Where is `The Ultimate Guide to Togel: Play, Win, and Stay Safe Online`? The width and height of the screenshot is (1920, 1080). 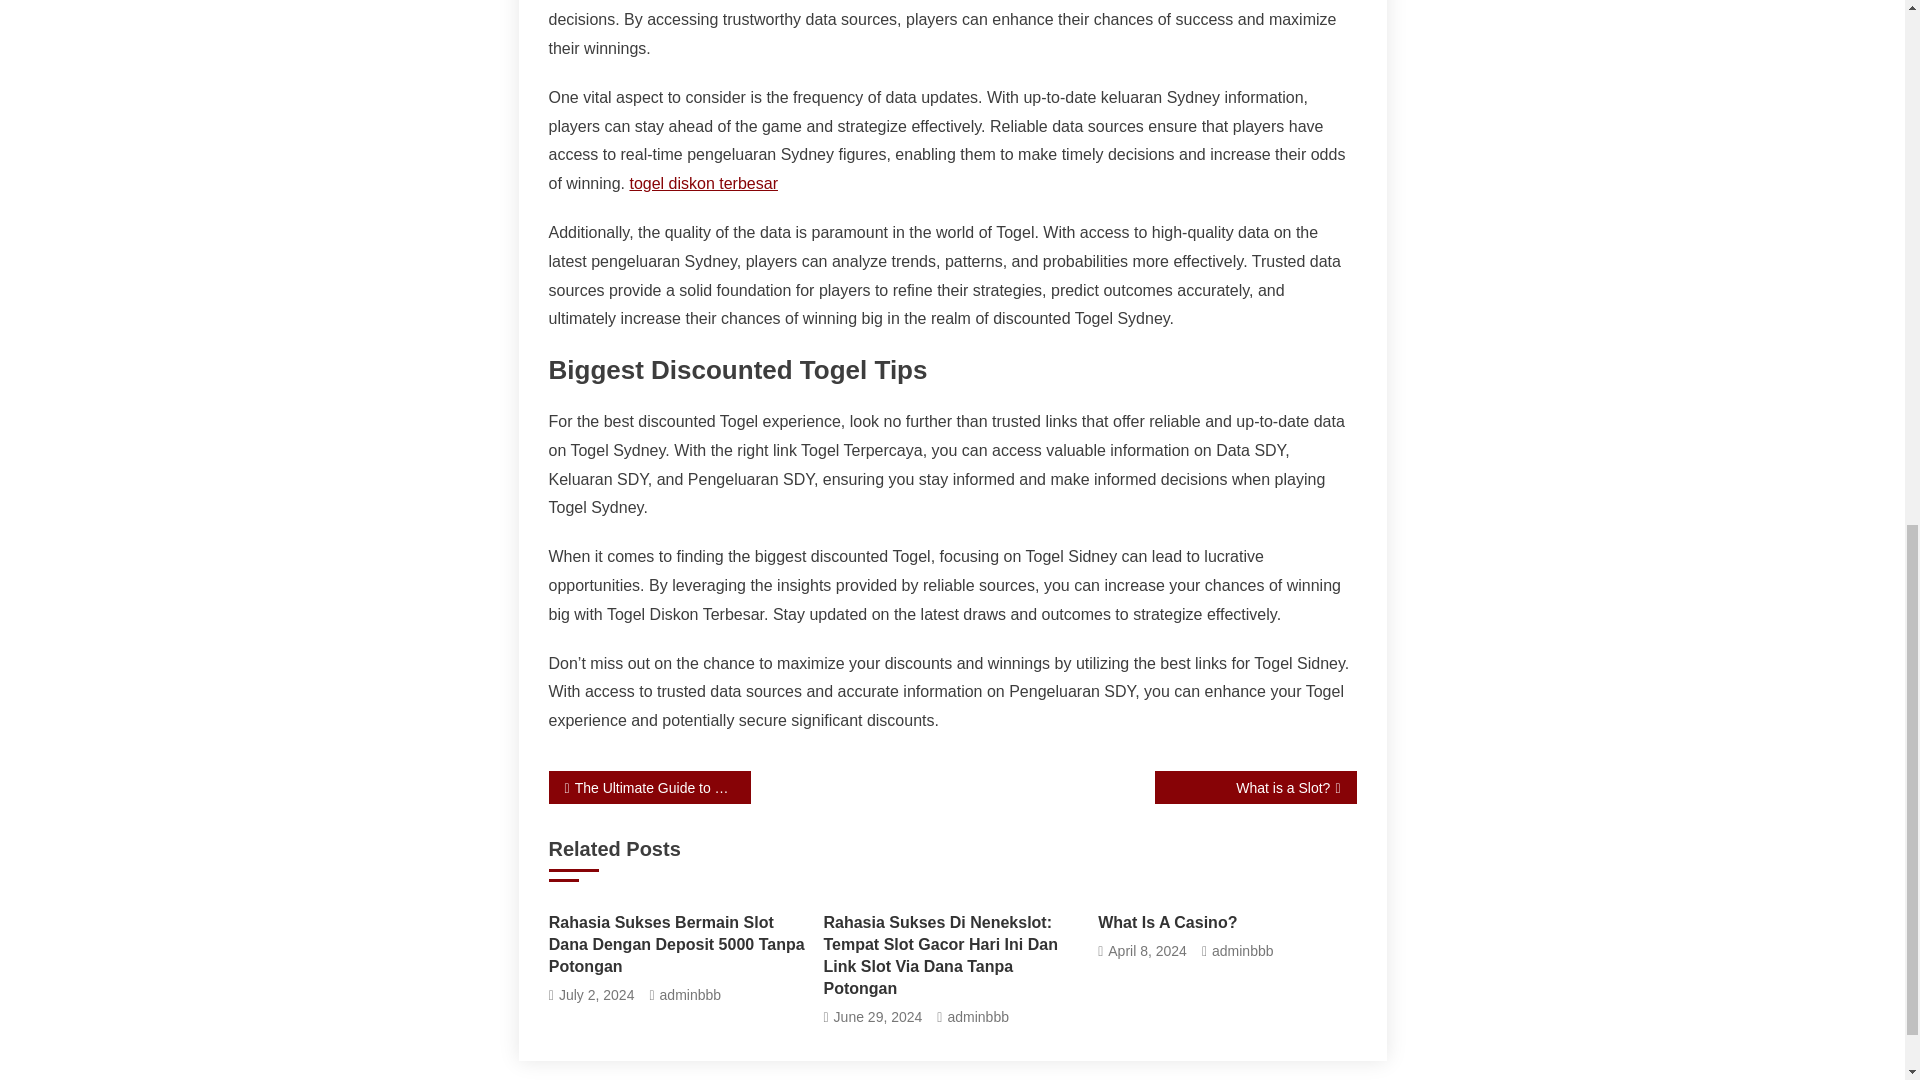 The Ultimate Guide to Togel: Play, Win, and Stay Safe Online is located at coordinates (648, 787).